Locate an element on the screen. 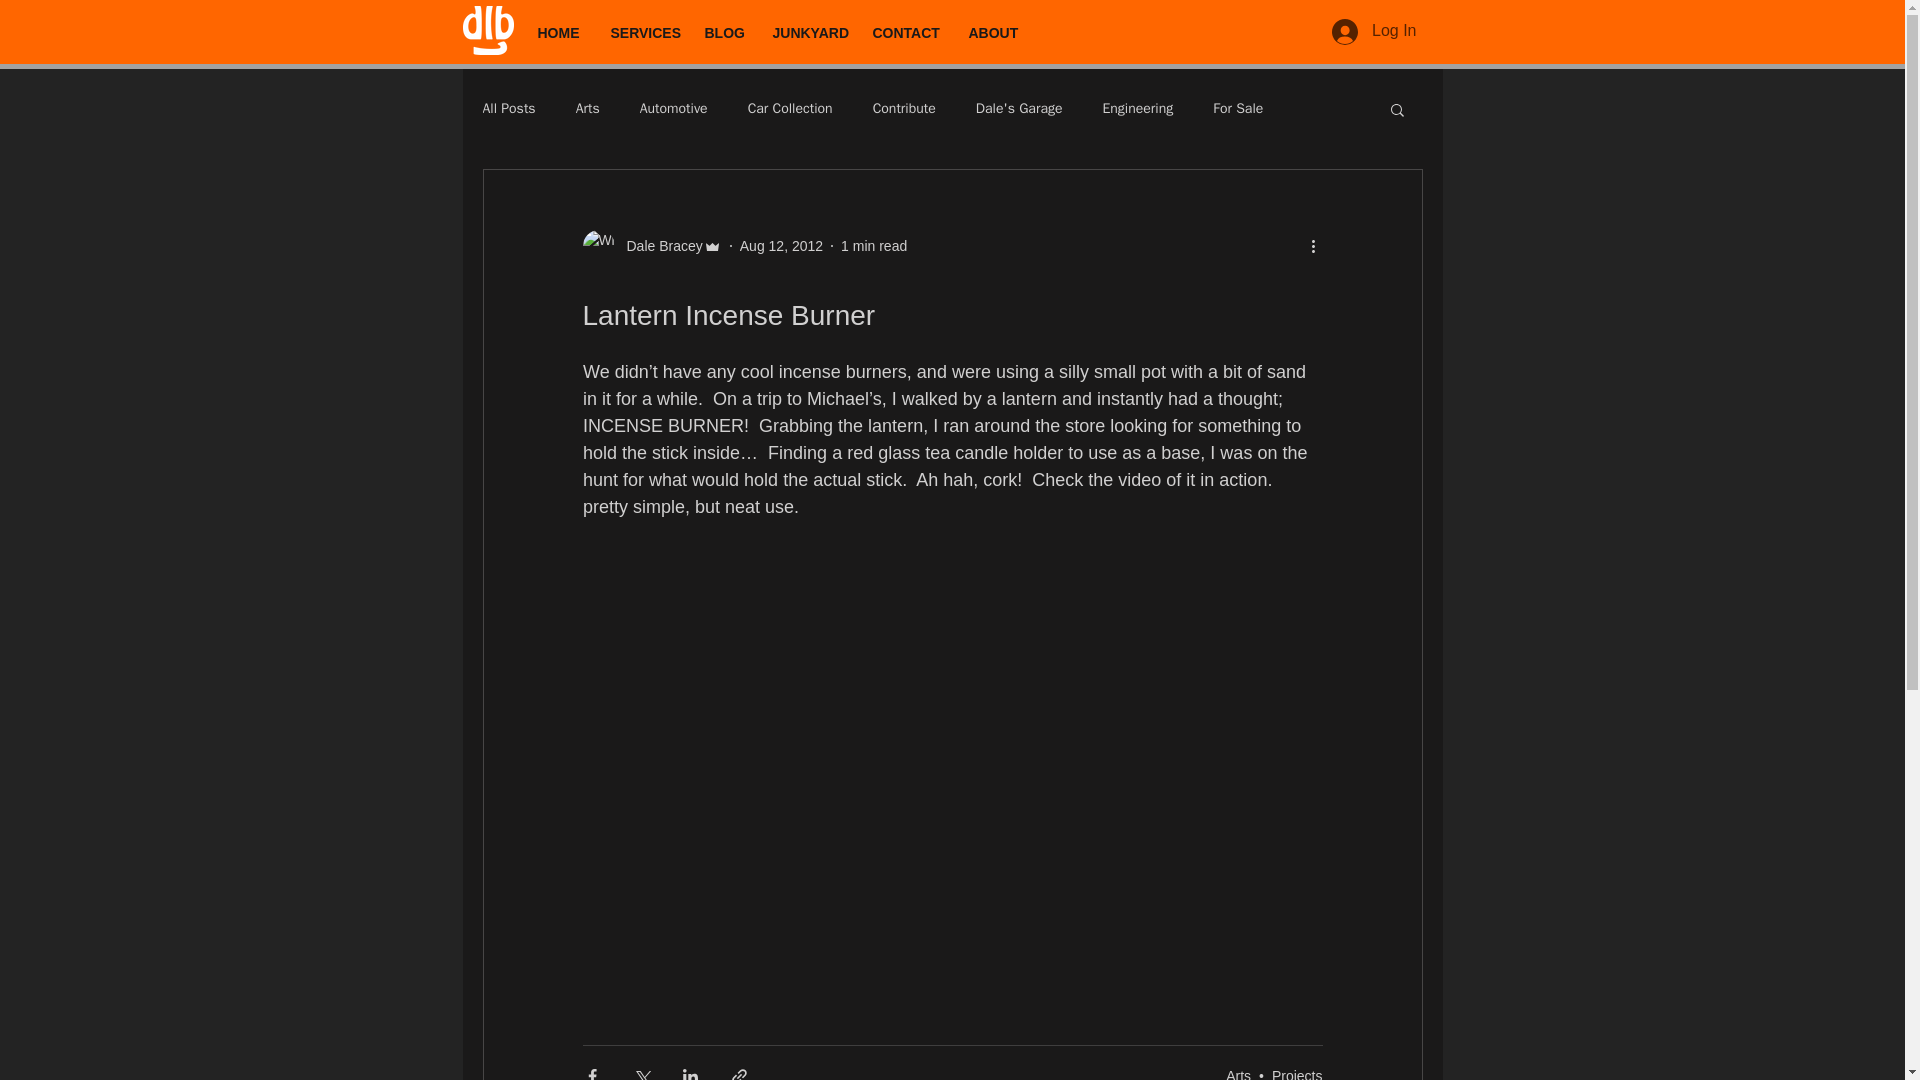 This screenshot has width=1920, height=1080. For Sale is located at coordinates (1238, 108).